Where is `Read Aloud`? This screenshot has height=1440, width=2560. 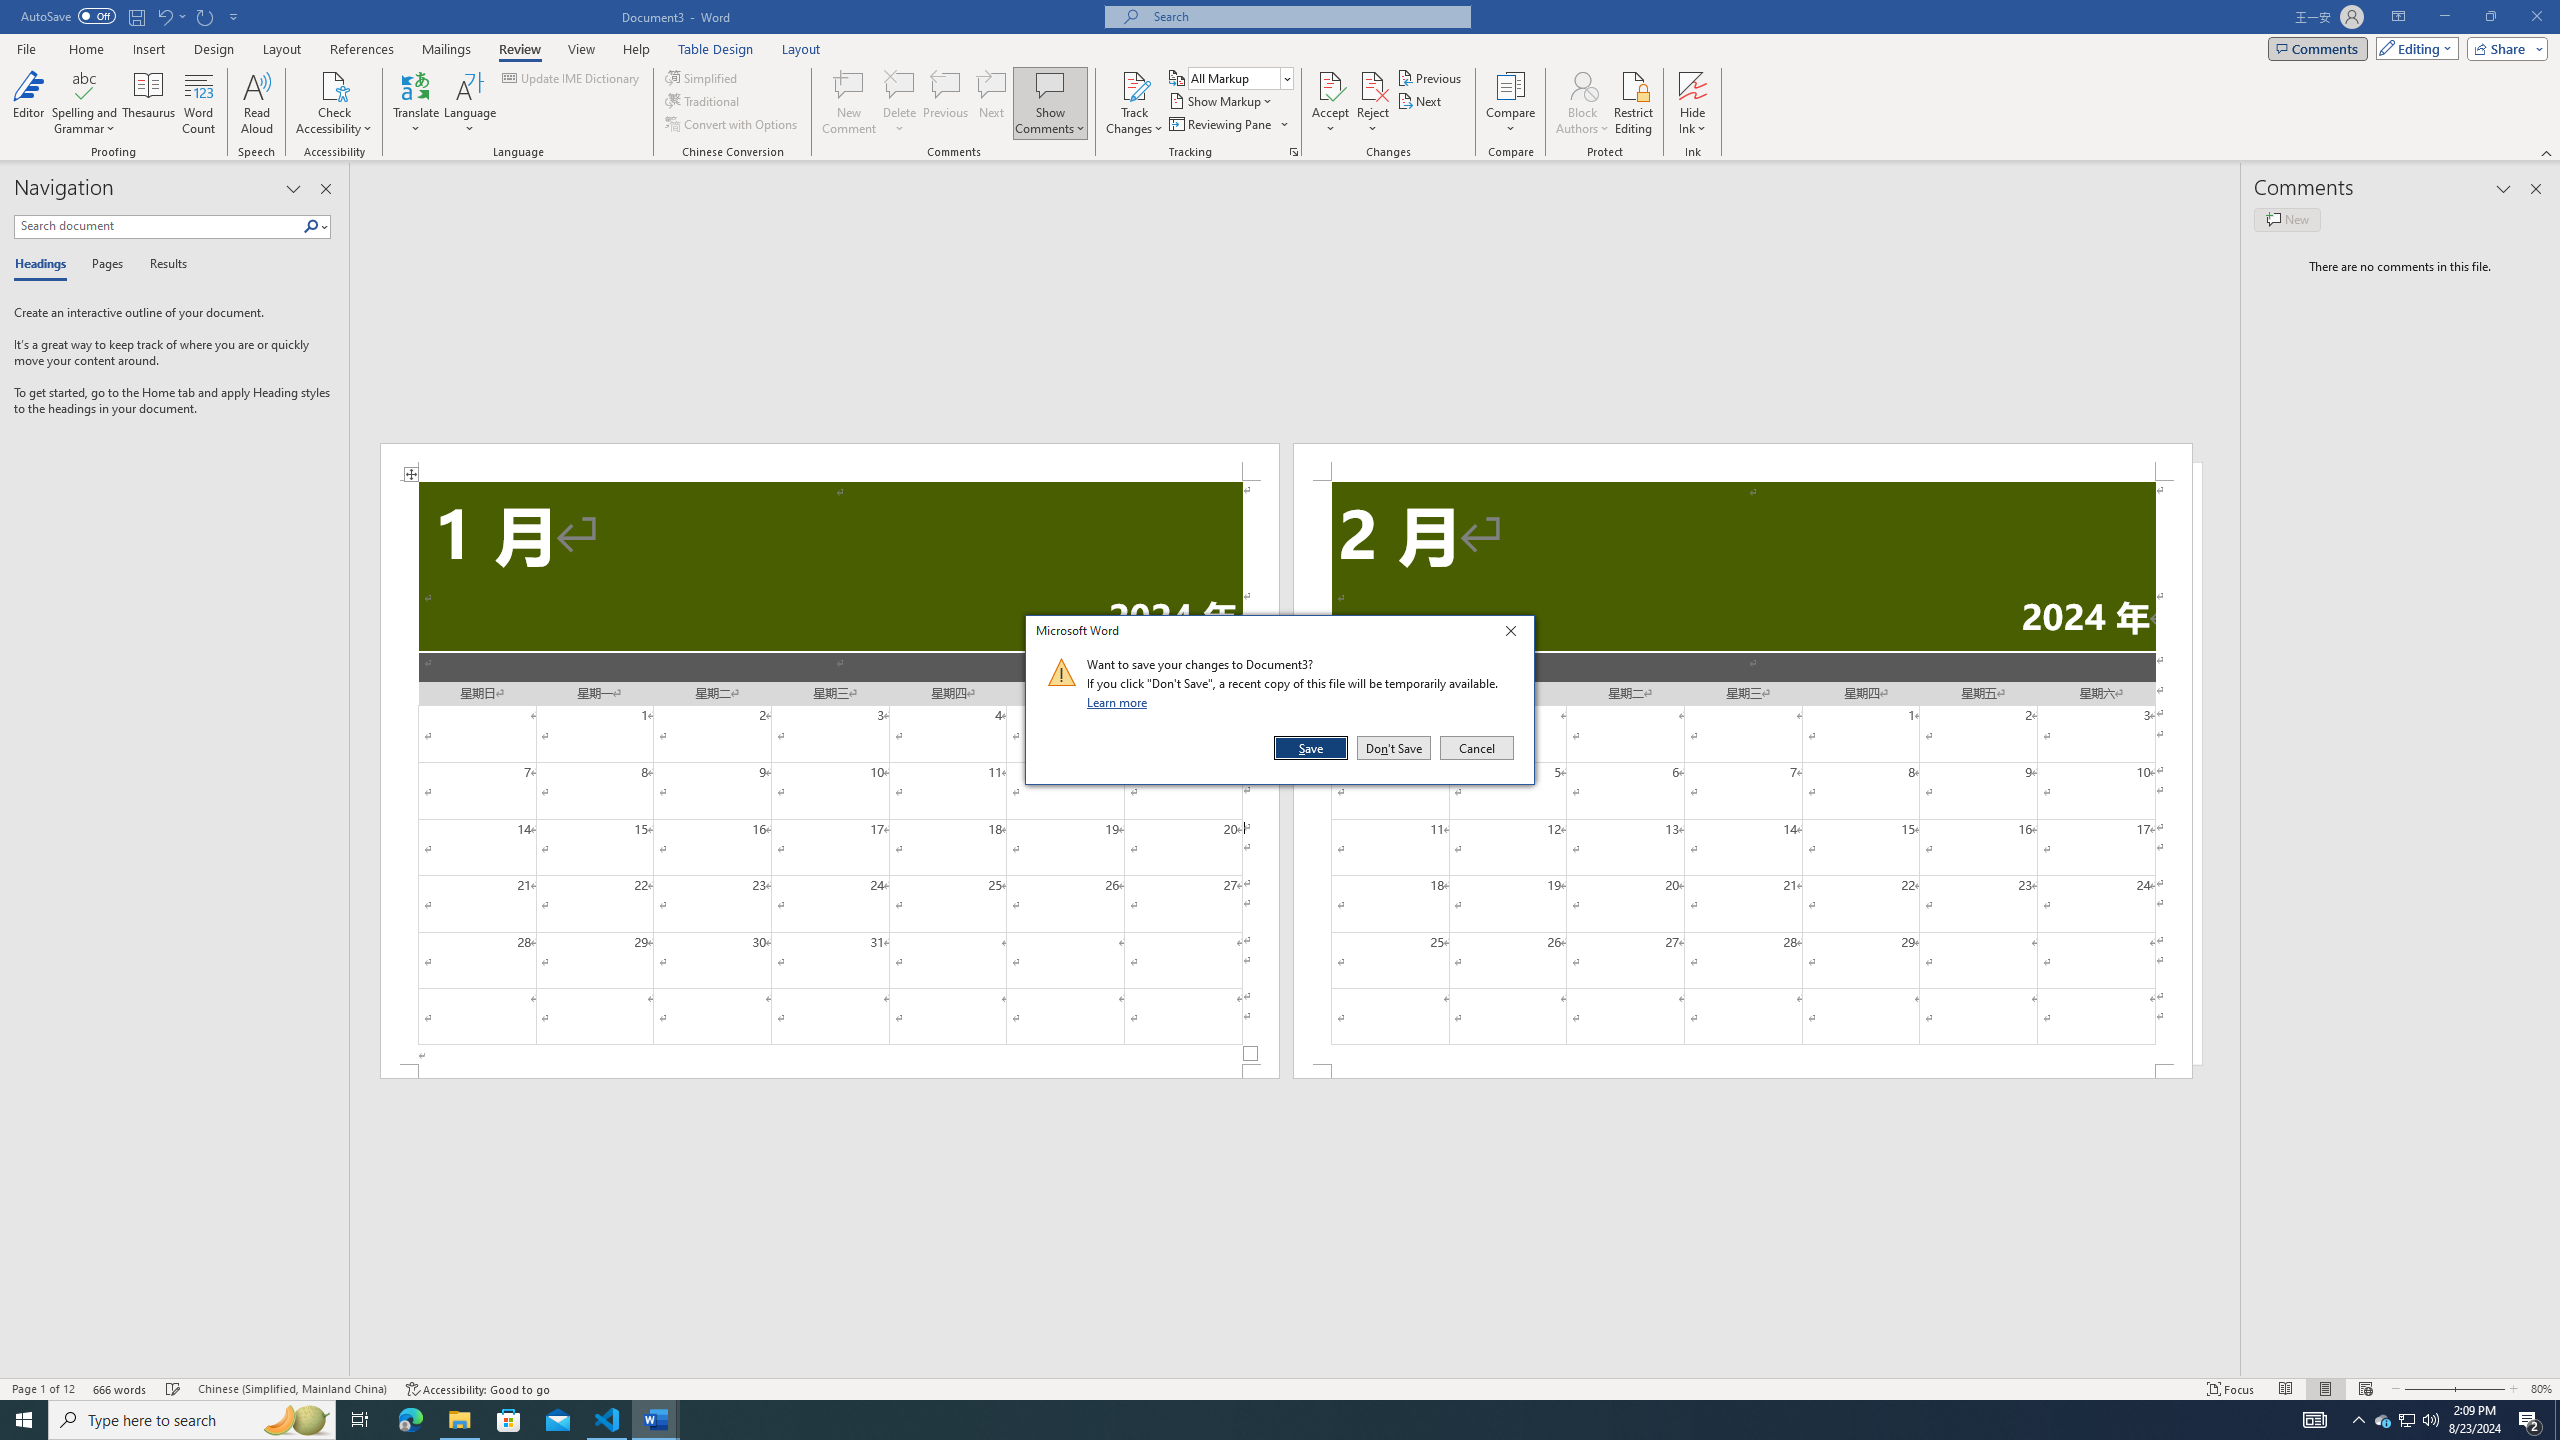 Read Aloud is located at coordinates (257, 103).